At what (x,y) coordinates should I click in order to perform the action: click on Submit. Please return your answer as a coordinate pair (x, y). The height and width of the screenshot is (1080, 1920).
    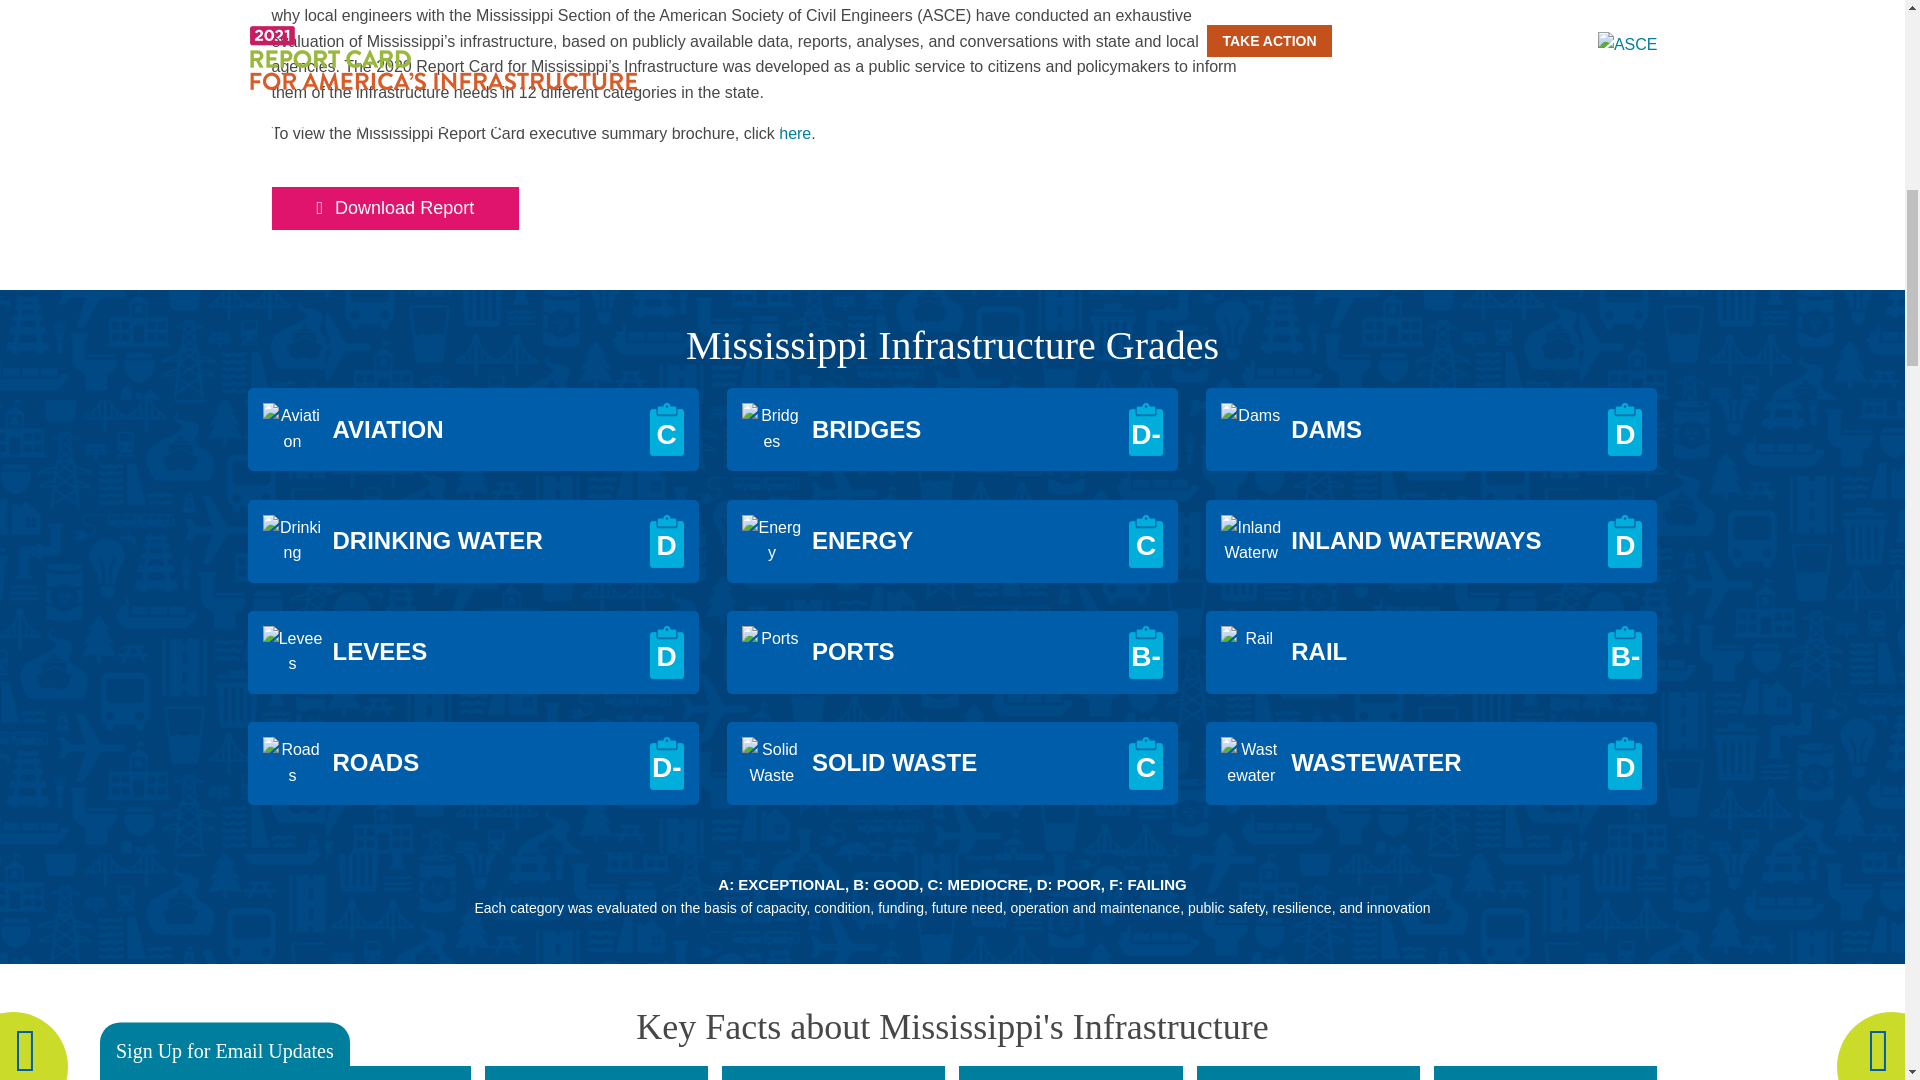
    Looking at the image, I should click on (180, 650).